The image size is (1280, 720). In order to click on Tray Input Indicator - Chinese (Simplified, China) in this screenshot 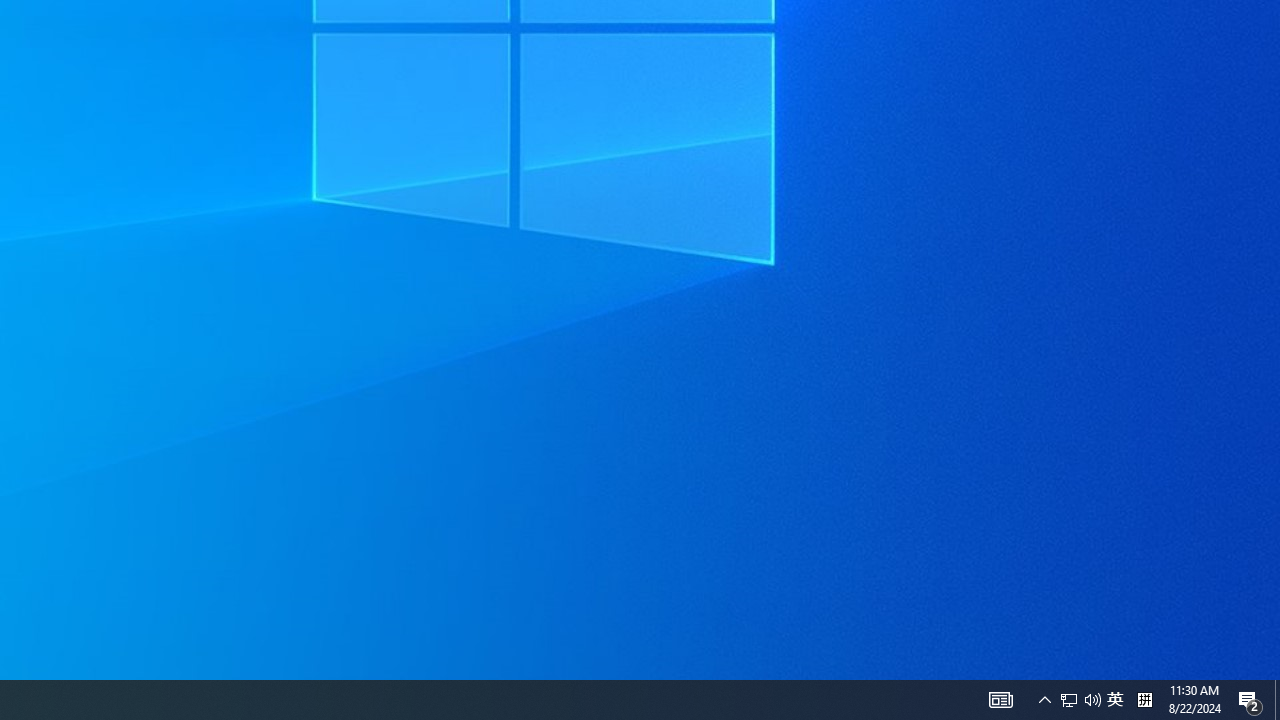, I will do `click(1044, 700)`.